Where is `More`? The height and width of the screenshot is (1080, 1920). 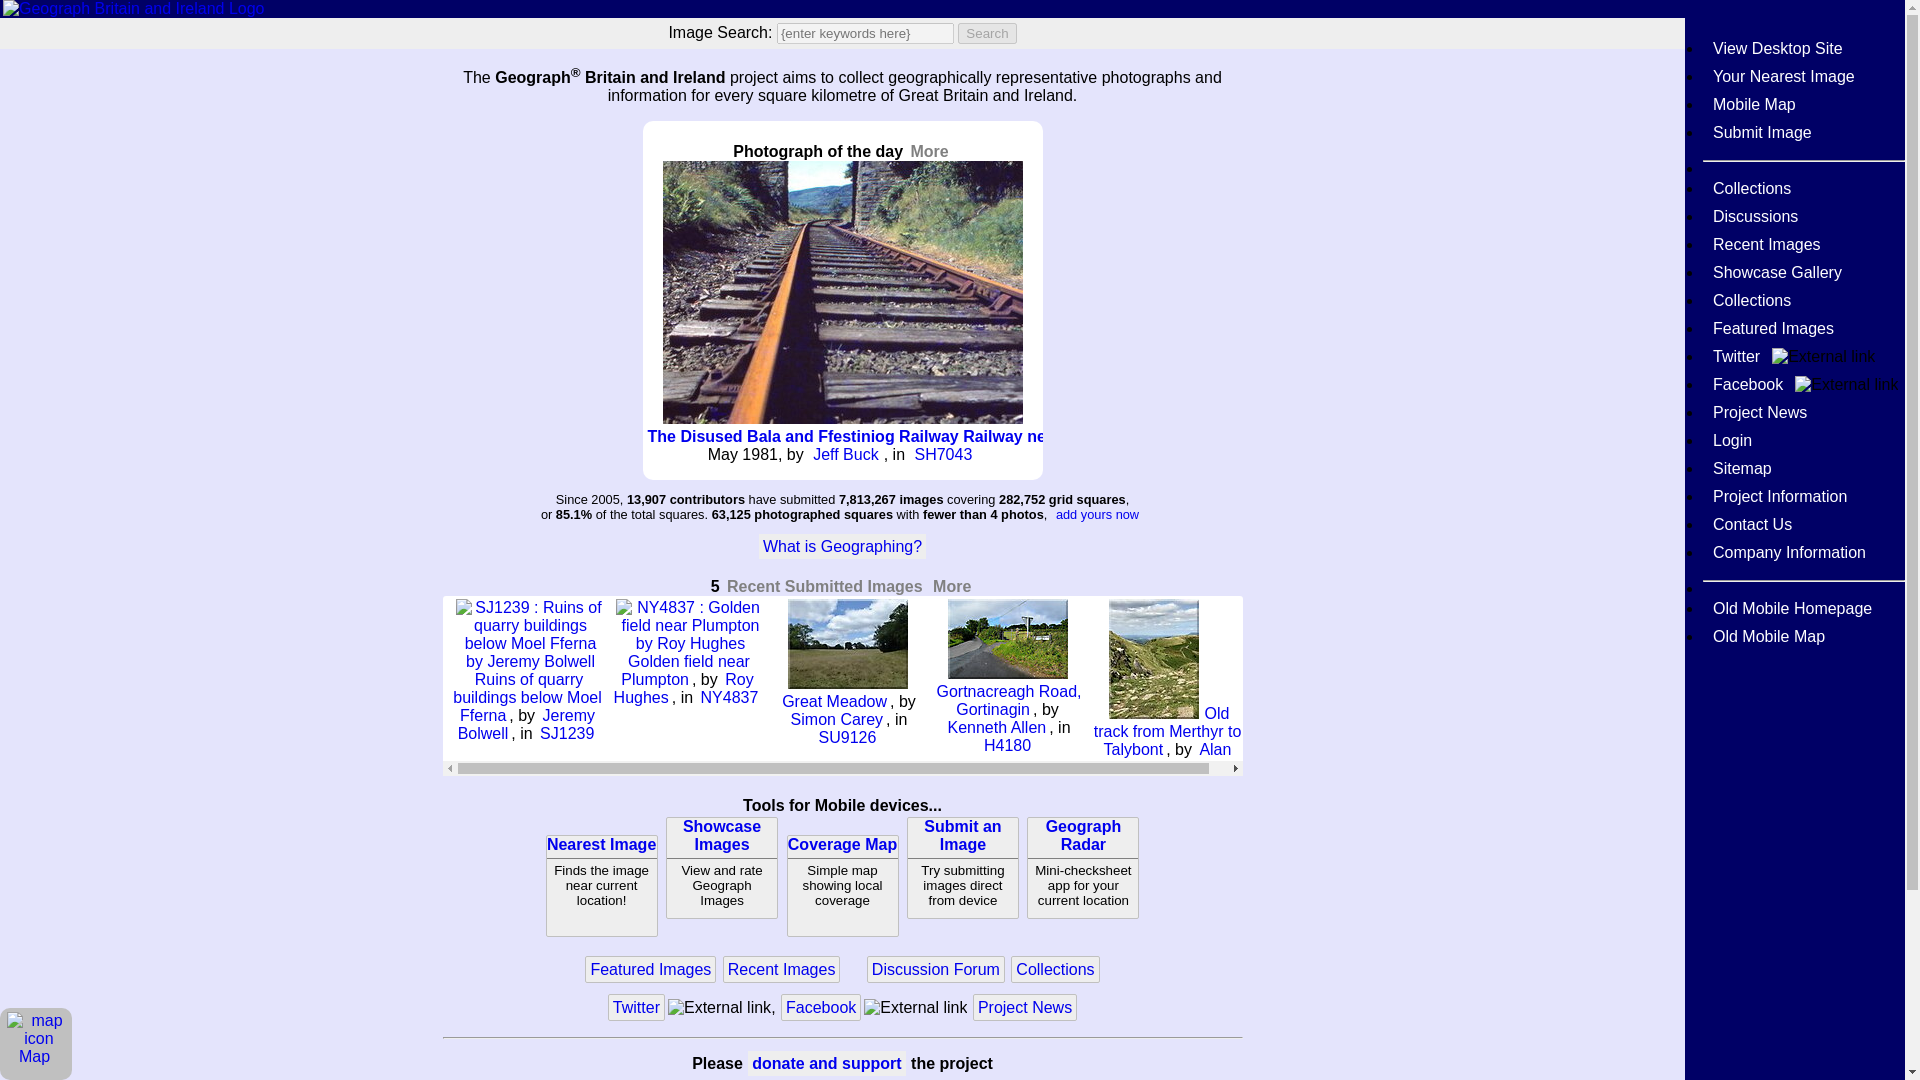 More is located at coordinates (928, 152).